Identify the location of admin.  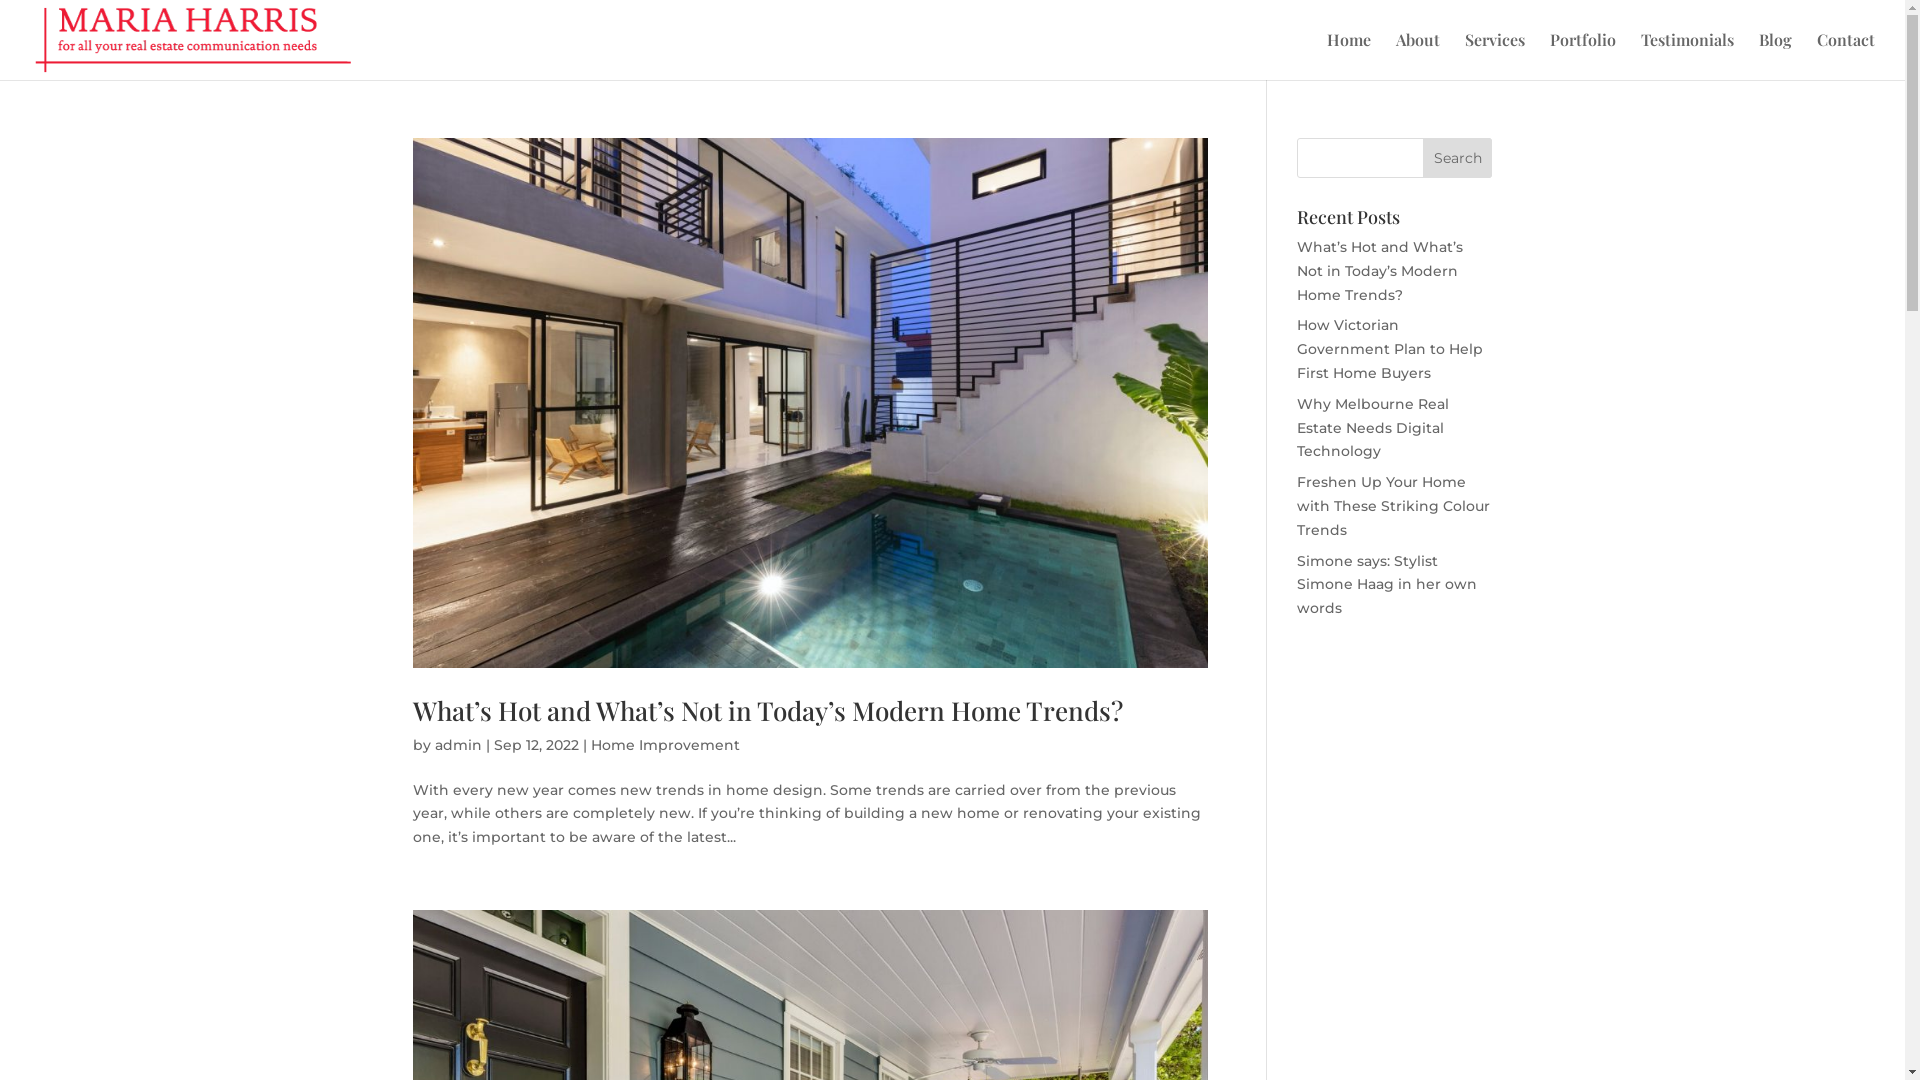
(458, 745).